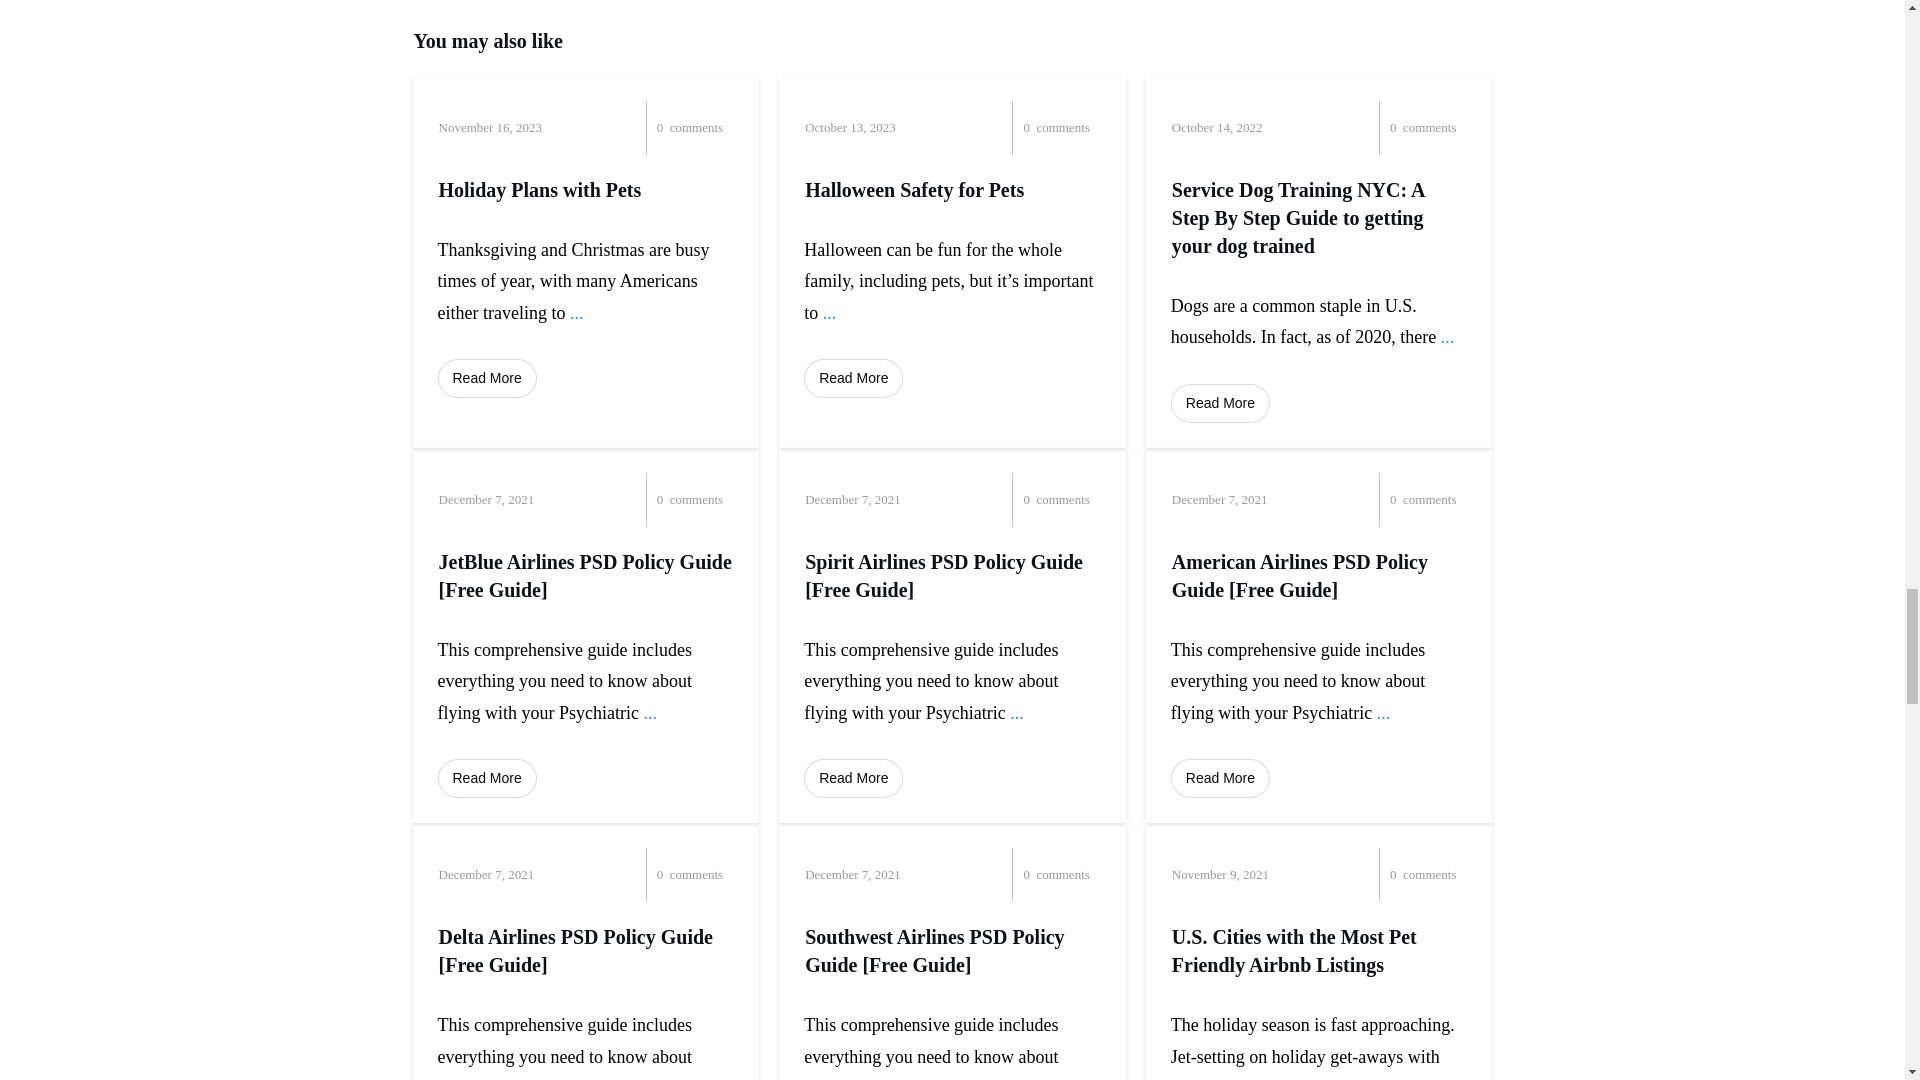 Image resolution: width=1920 pixels, height=1080 pixels. What do you see at coordinates (1396, 128) in the screenshot?
I see `0  comments` at bounding box center [1396, 128].